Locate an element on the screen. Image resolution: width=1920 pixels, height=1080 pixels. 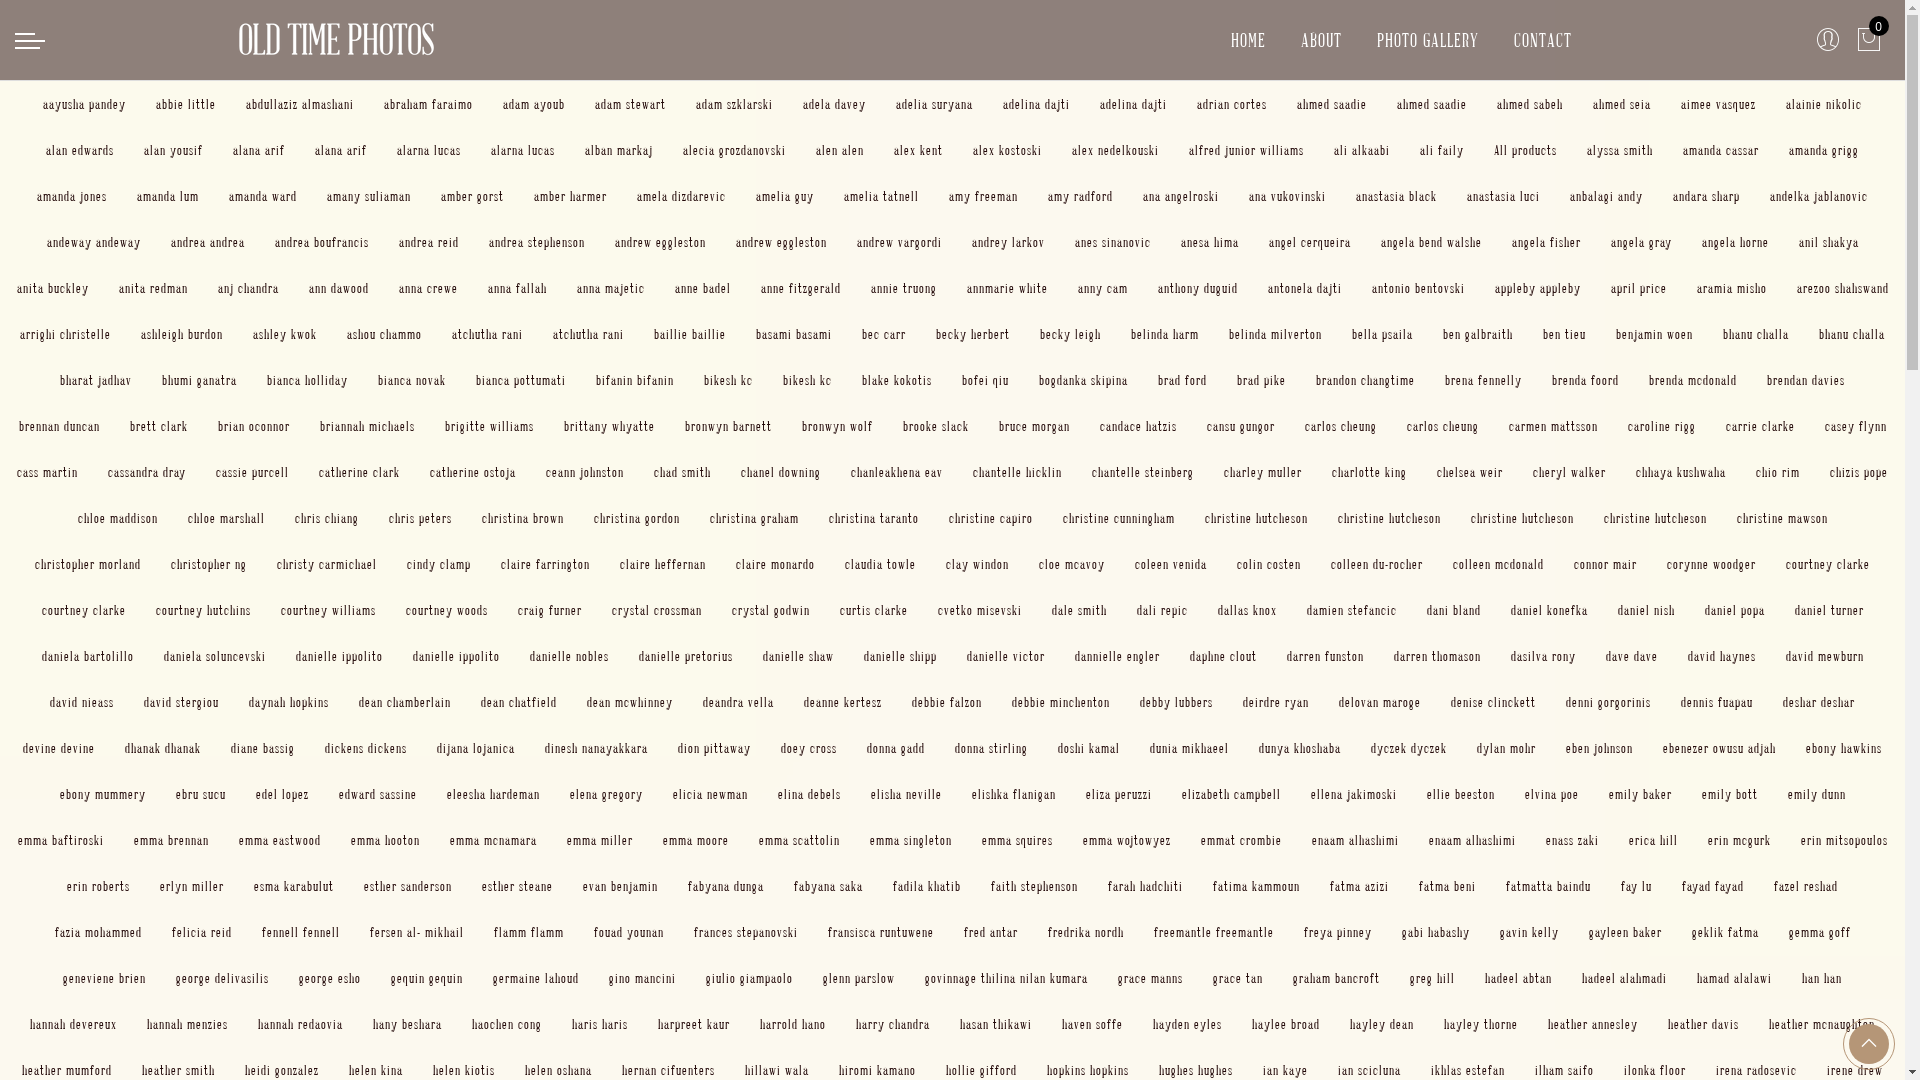
chloe marshall is located at coordinates (226, 517).